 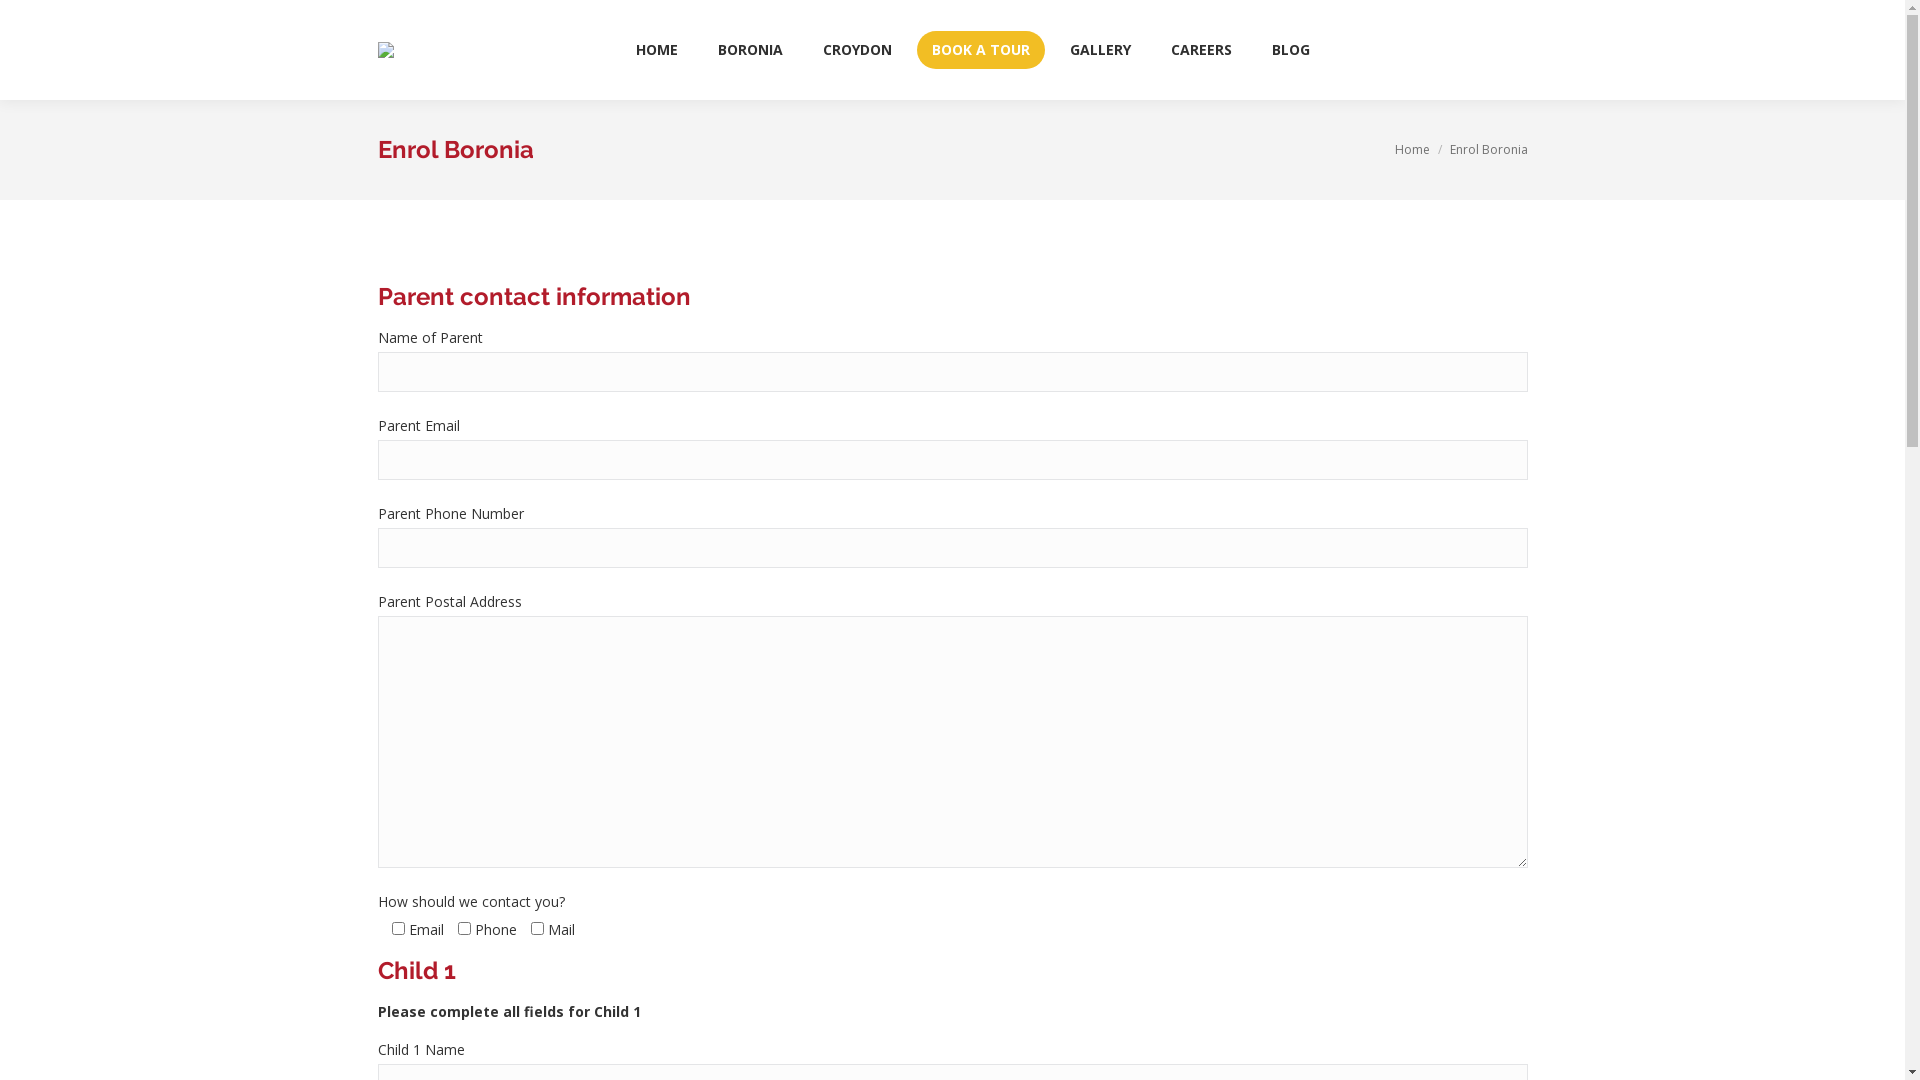 I want to click on BOOK A TOUR, so click(x=981, y=50).